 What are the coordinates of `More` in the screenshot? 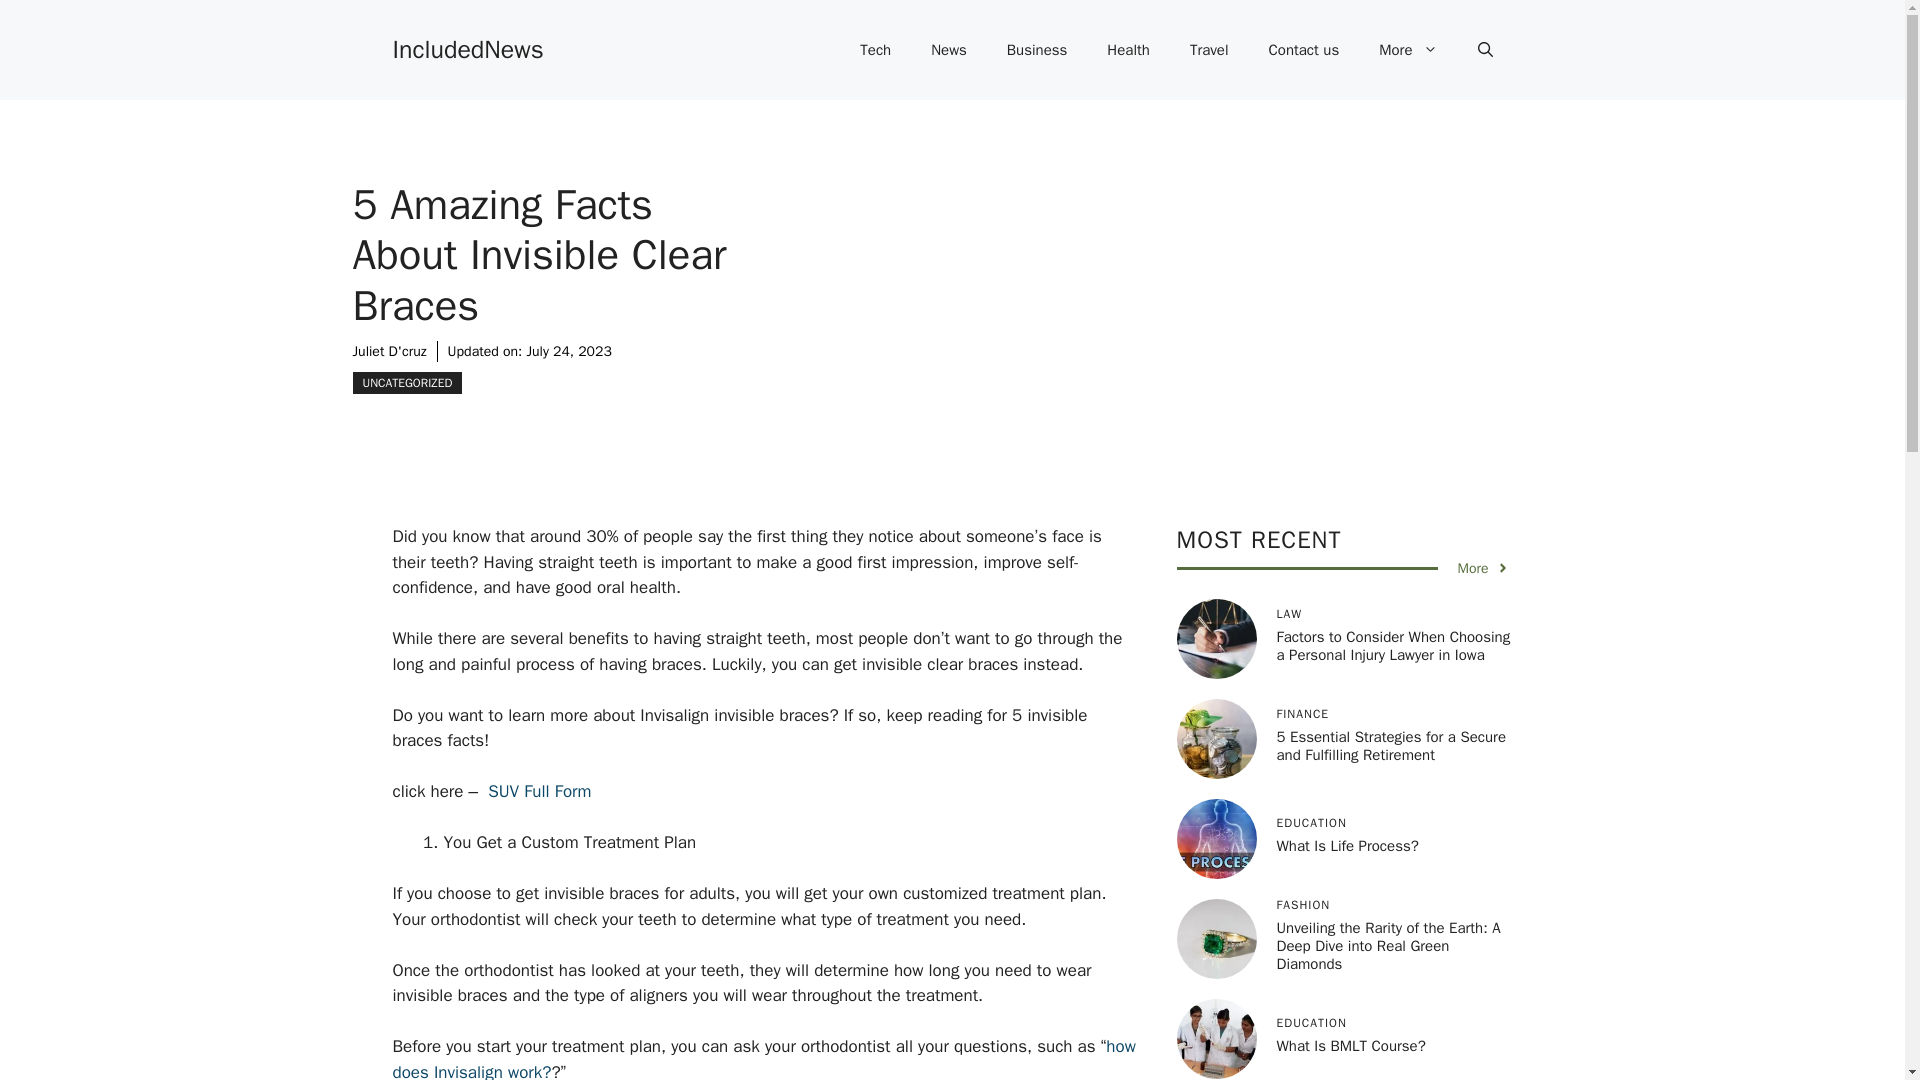 It's located at (1408, 50).